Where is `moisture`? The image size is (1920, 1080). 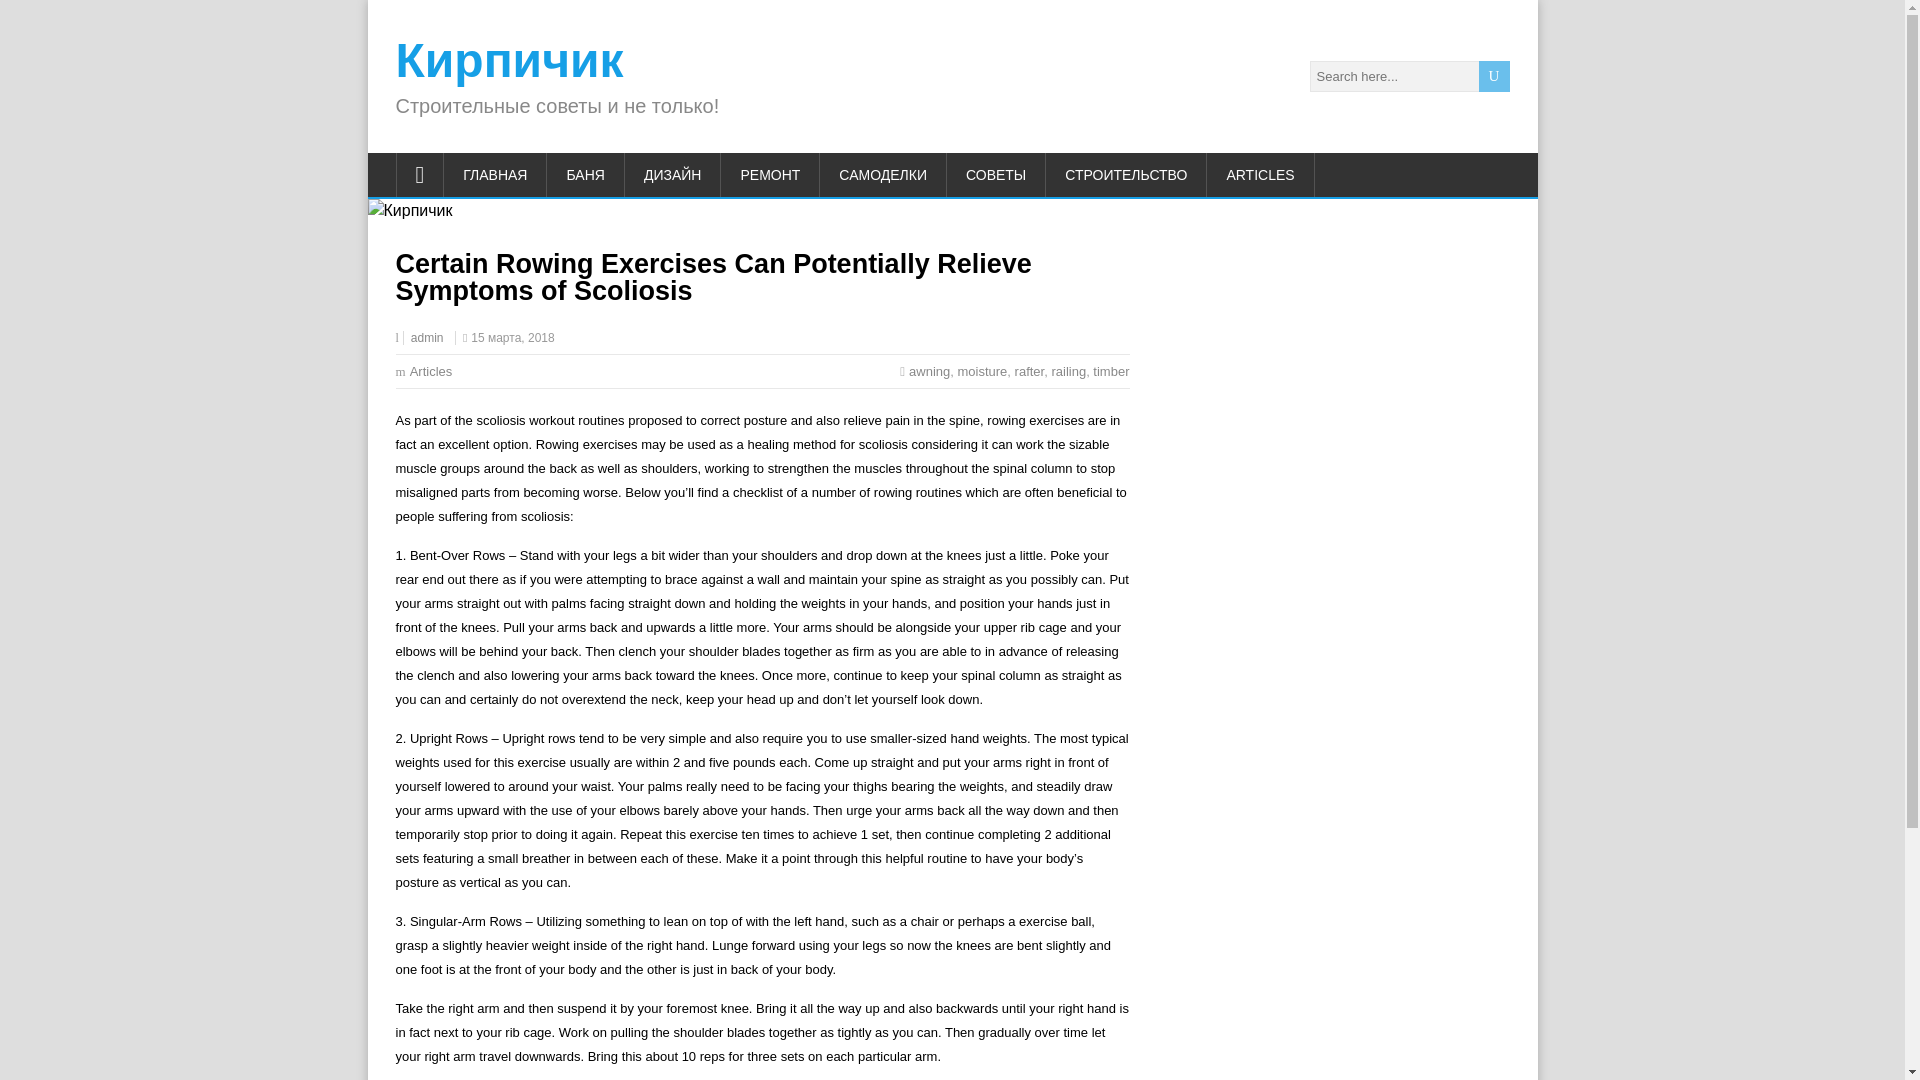
moisture is located at coordinates (981, 371).